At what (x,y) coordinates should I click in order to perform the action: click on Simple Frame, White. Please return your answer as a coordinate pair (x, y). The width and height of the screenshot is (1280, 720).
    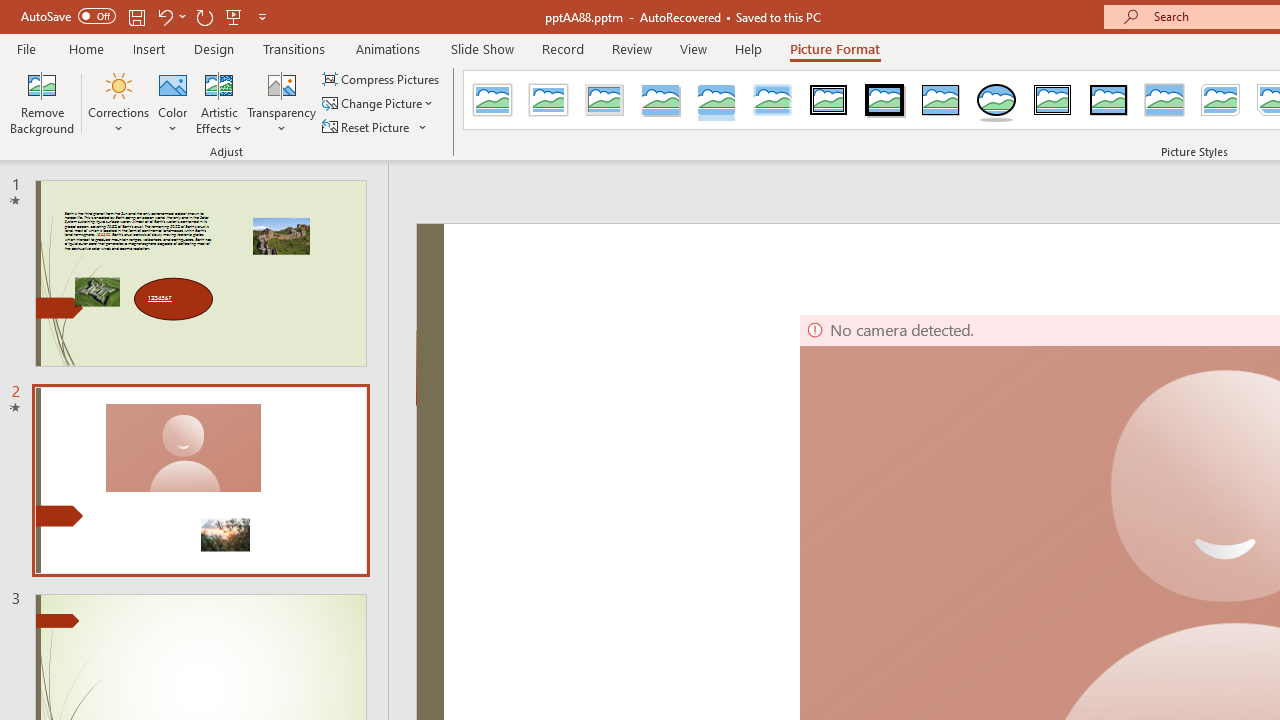
    Looking at the image, I should click on (492, 100).